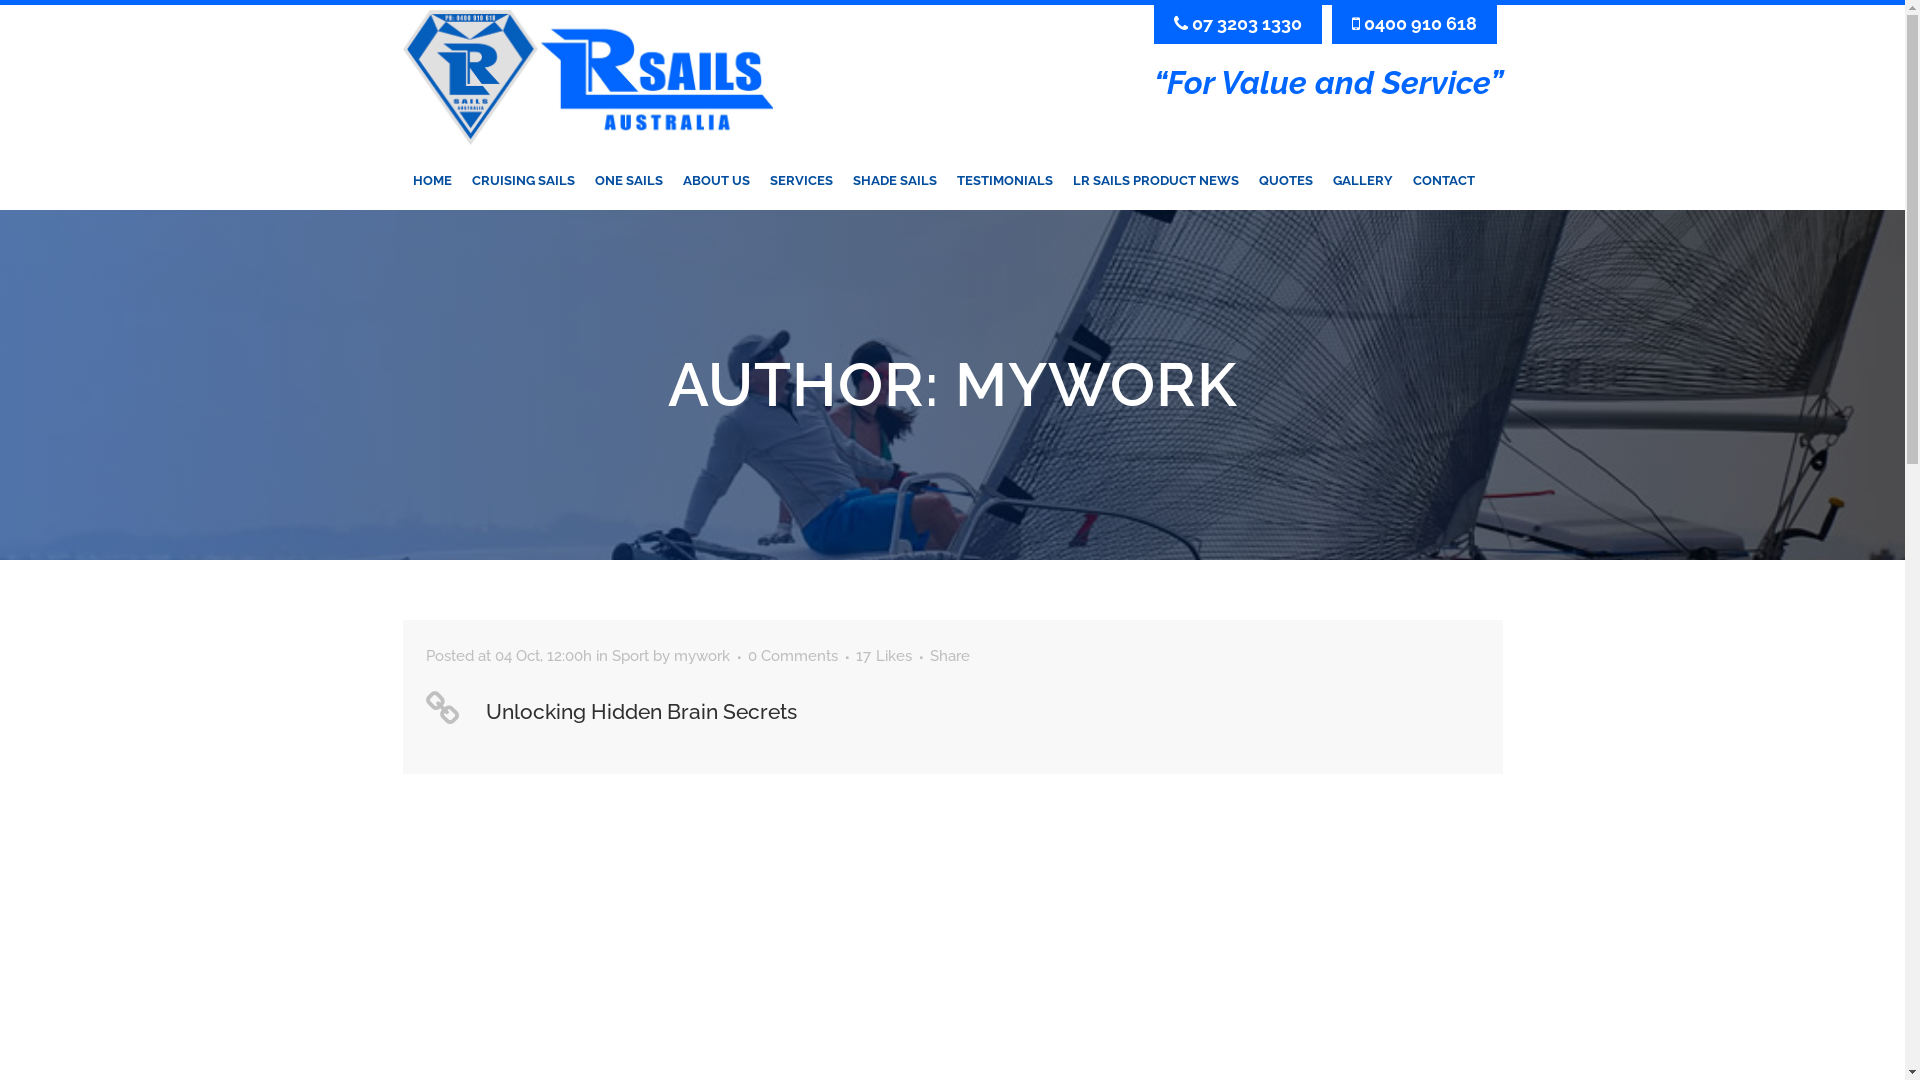 Image resolution: width=1920 pixels, height=1080 pixels. What do you see at coordinates (642, 712) in the screenshot?
I see `Unlocking Hidden Brain Secrets` at bounding box center [642, 712].